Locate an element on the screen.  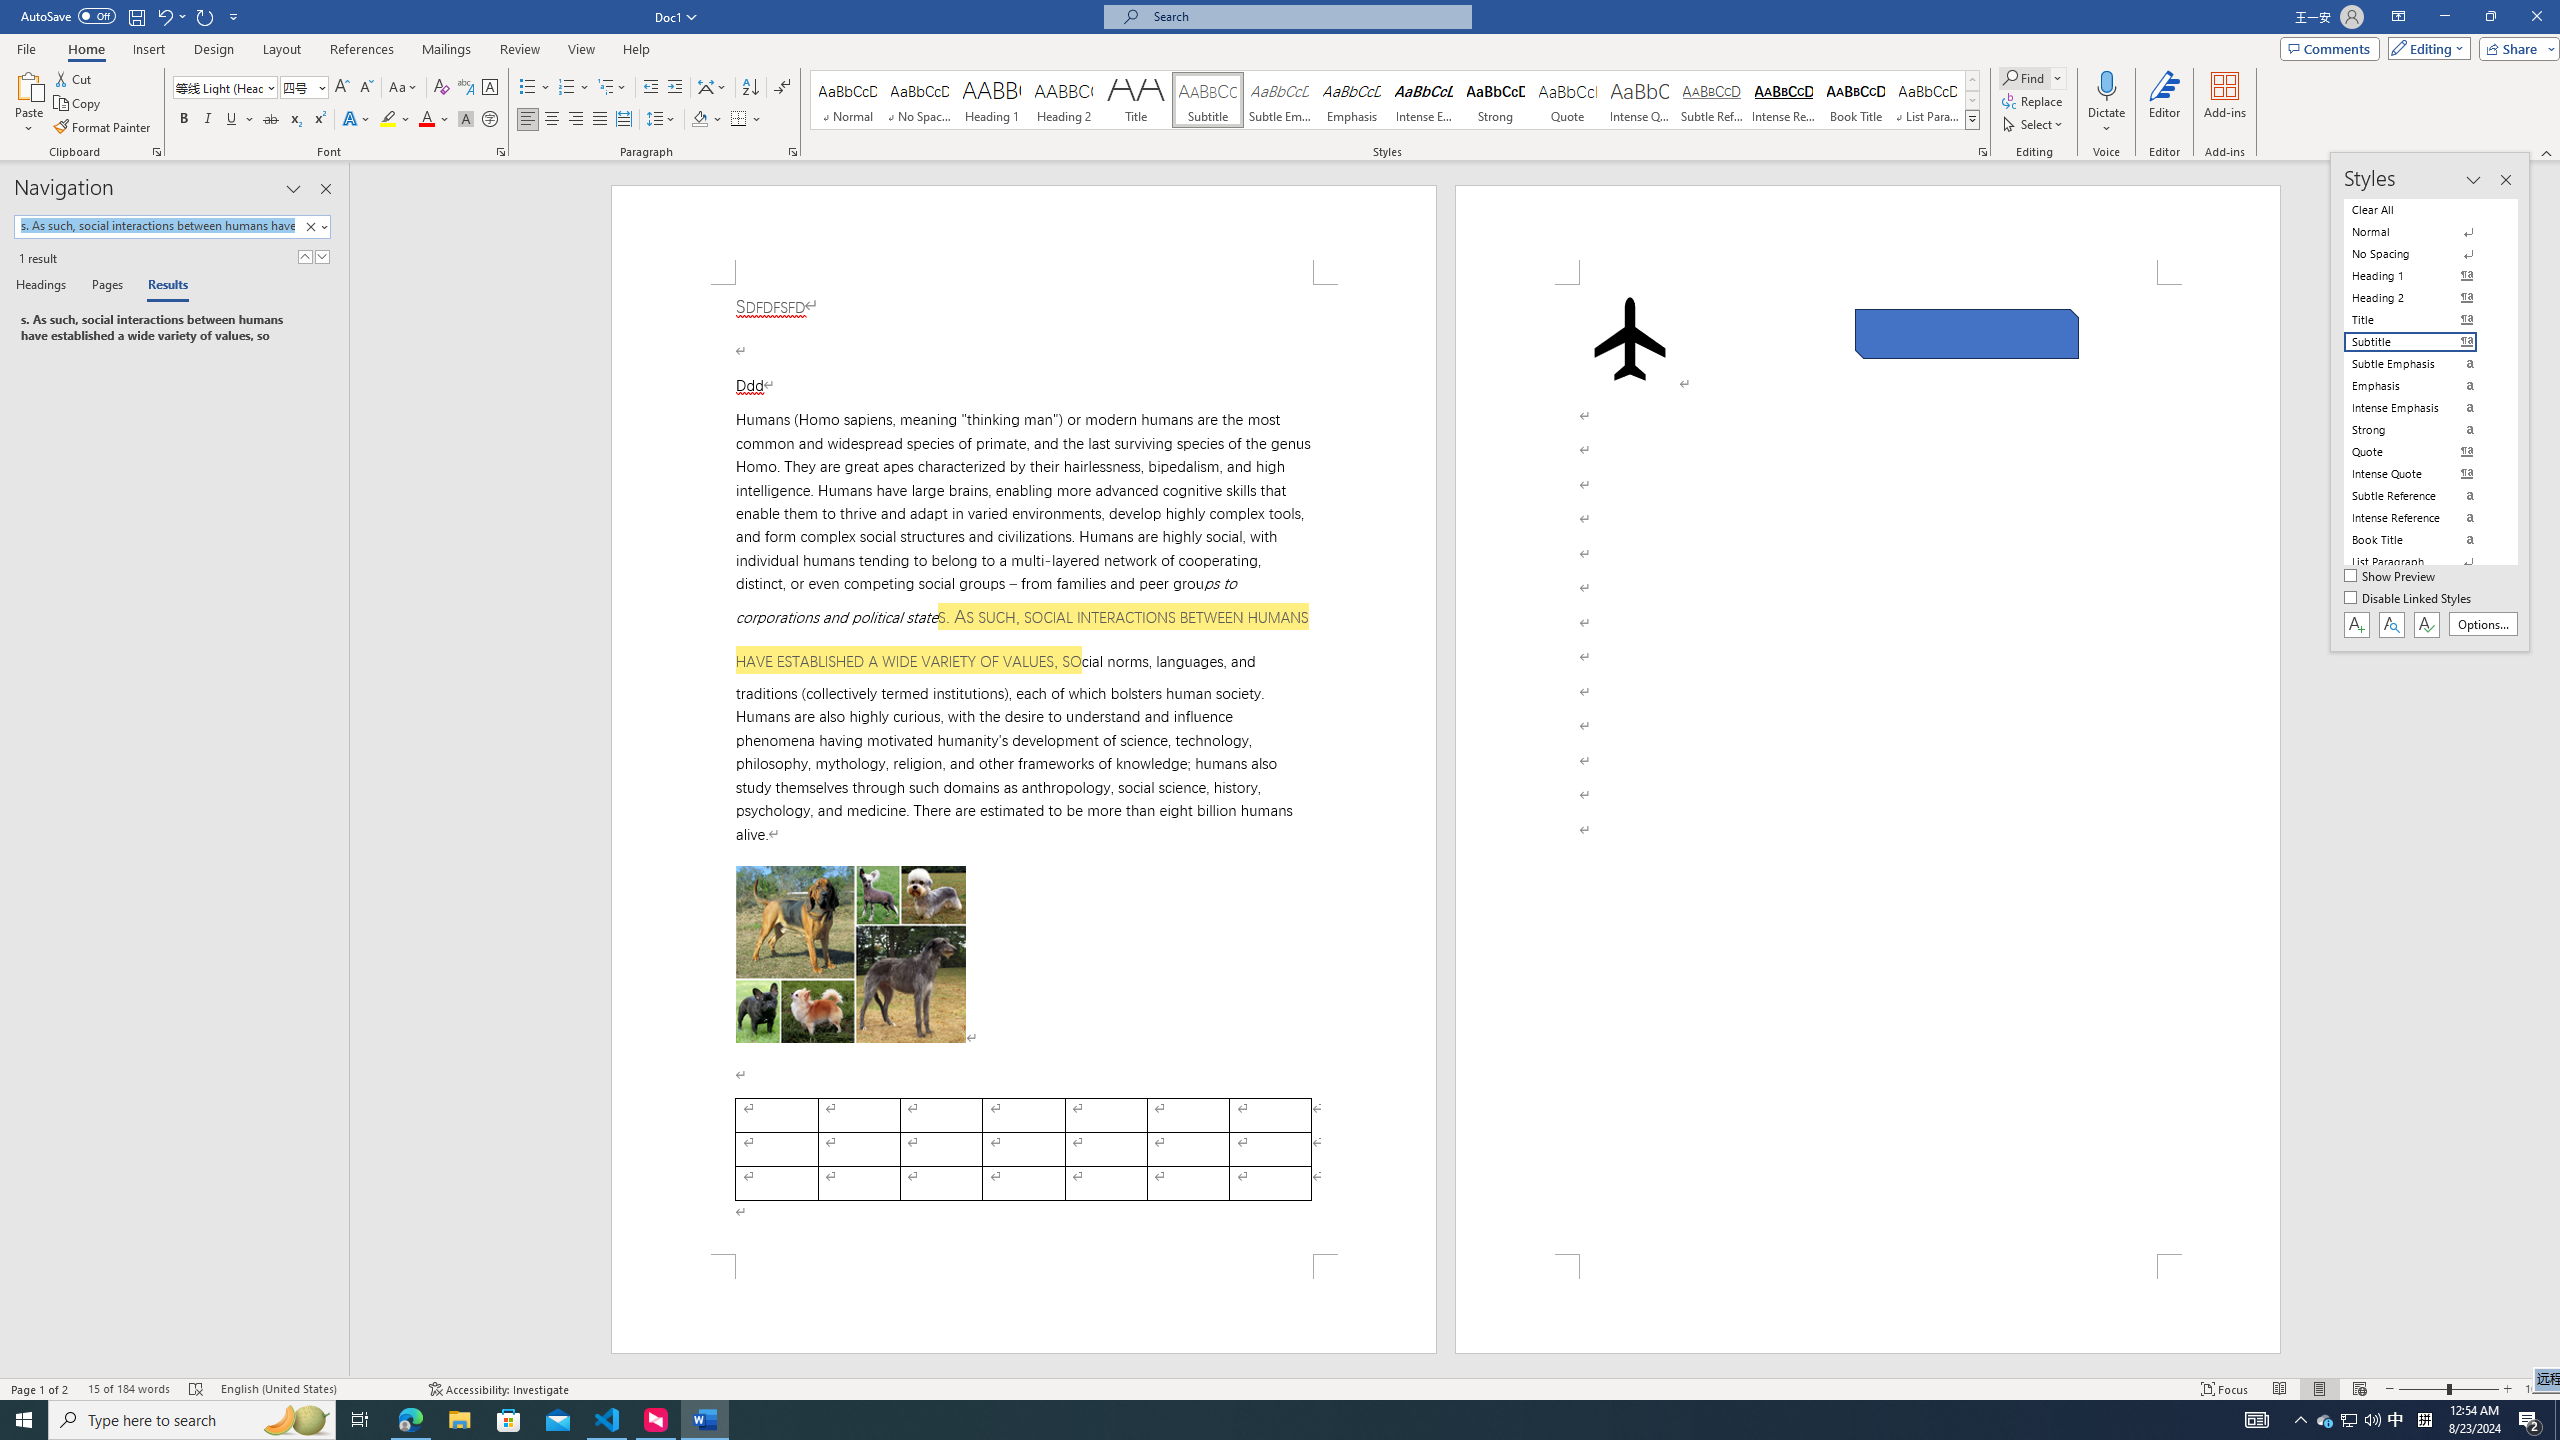
Undo Style is located at coordinates (164, 16).